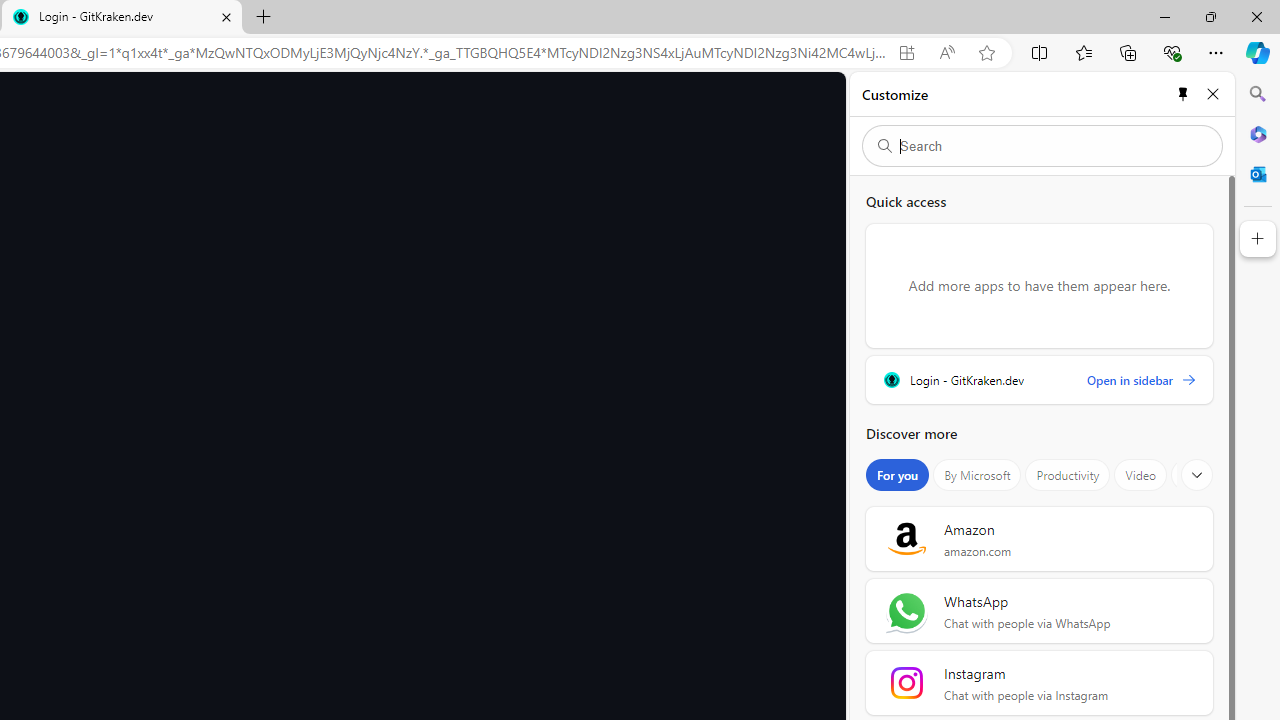  I want to click on For you, so click(898, 475).